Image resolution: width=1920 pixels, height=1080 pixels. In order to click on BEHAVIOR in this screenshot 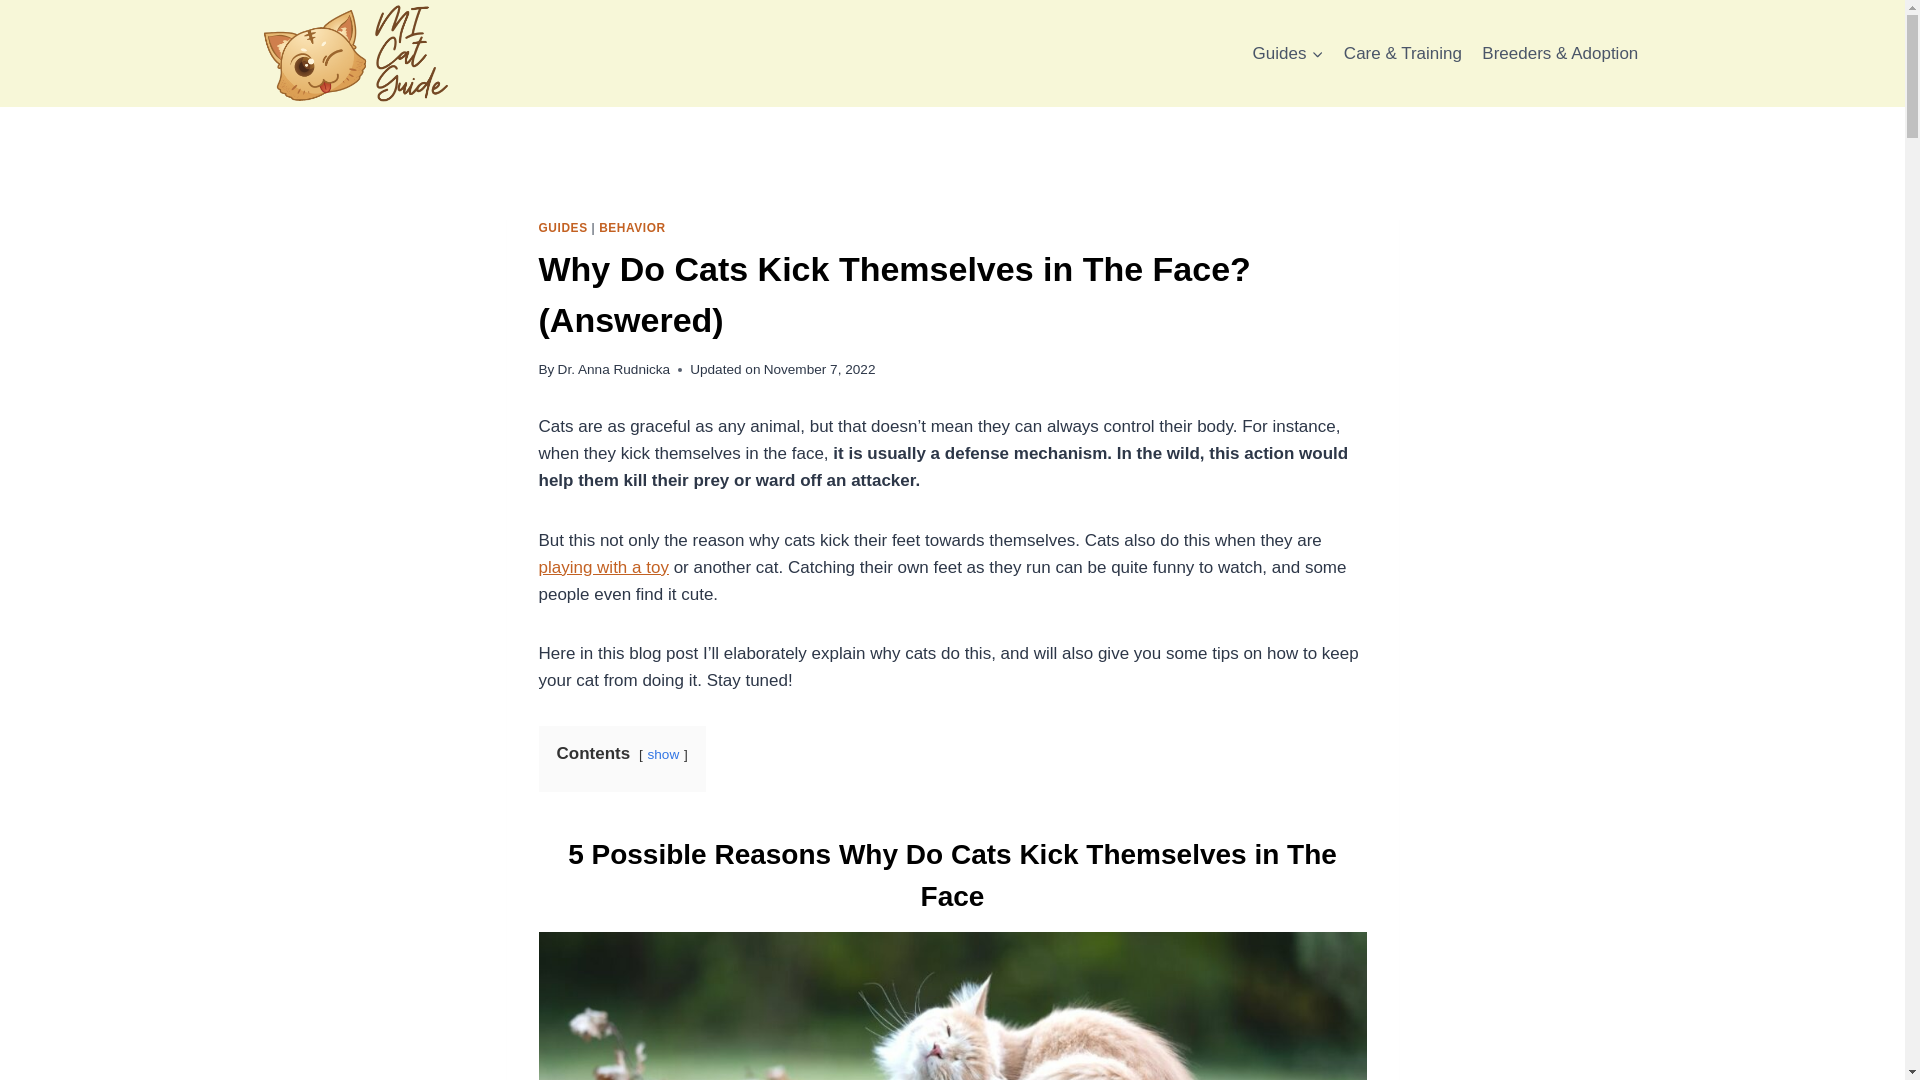, I will do `click(632, 228)`.